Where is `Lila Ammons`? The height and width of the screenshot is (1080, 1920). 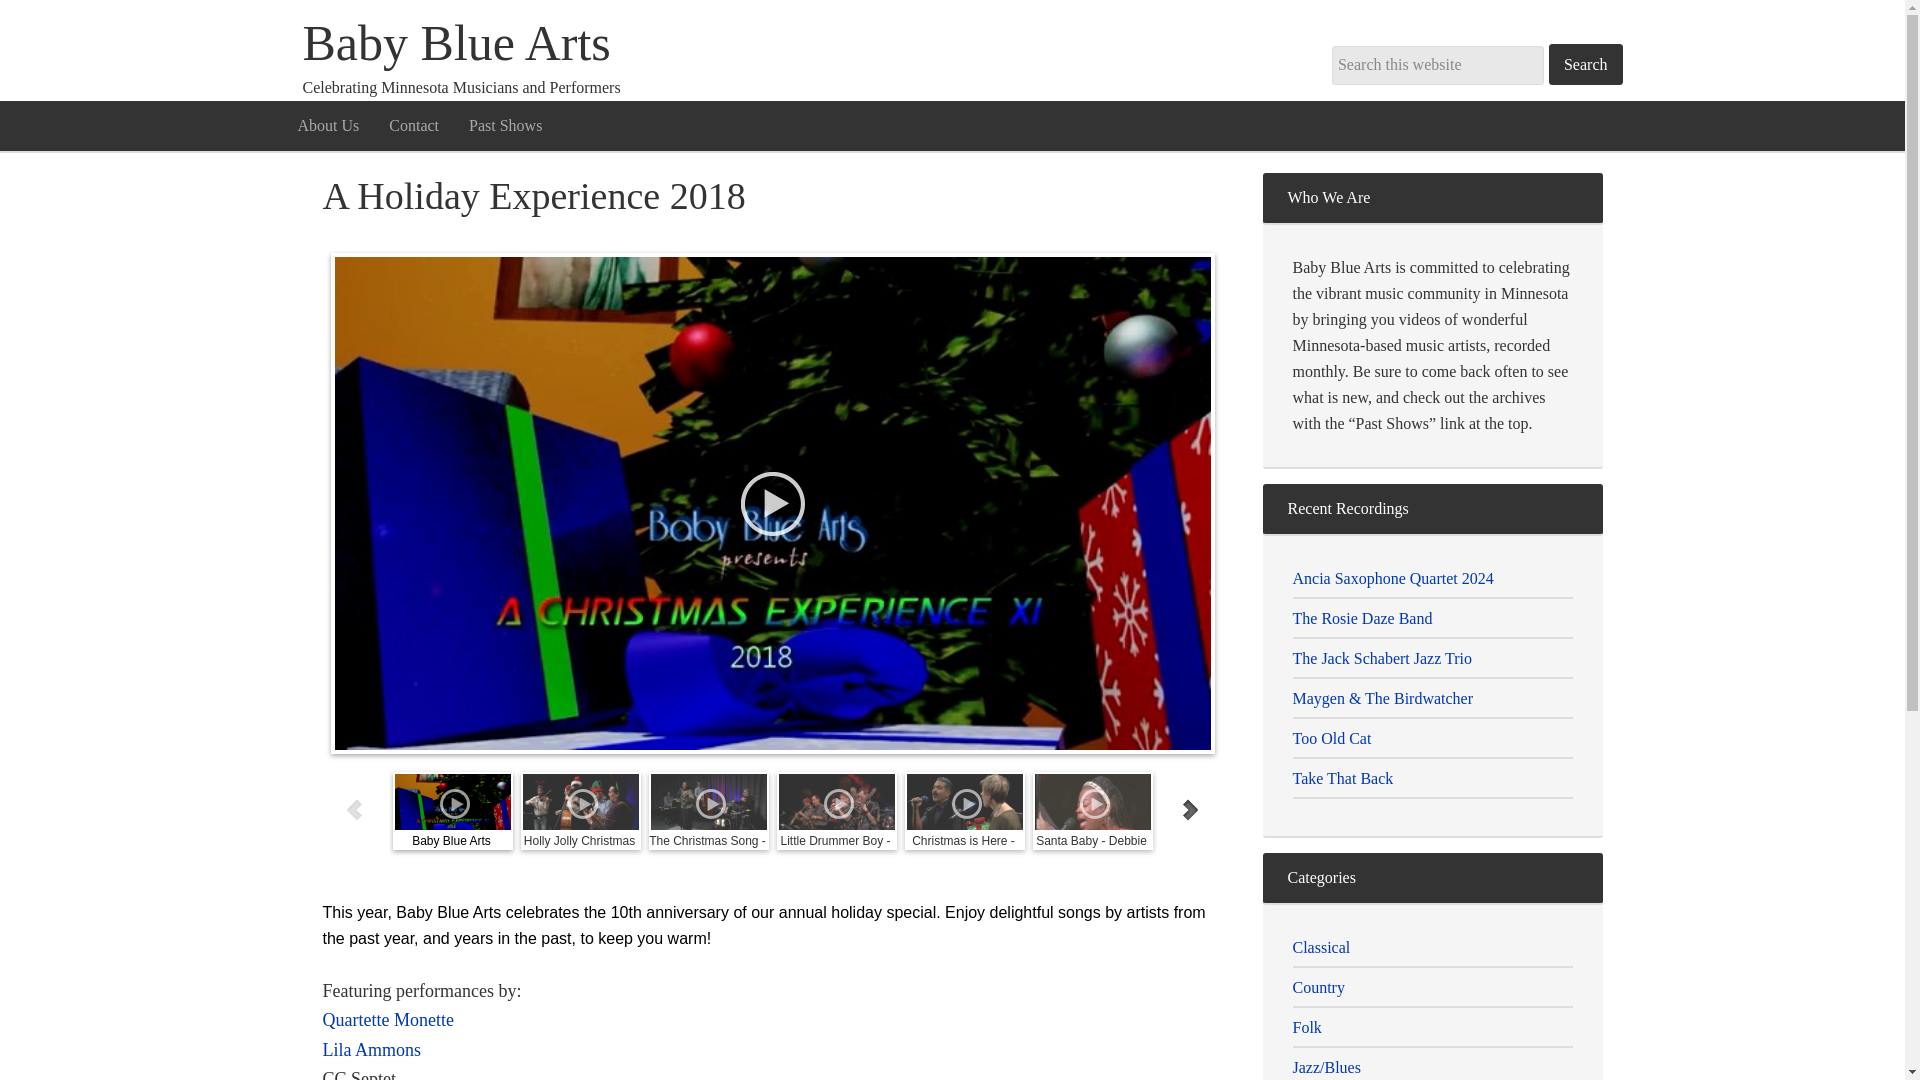 Lila Ammons is located at coordinates (371, 1050).